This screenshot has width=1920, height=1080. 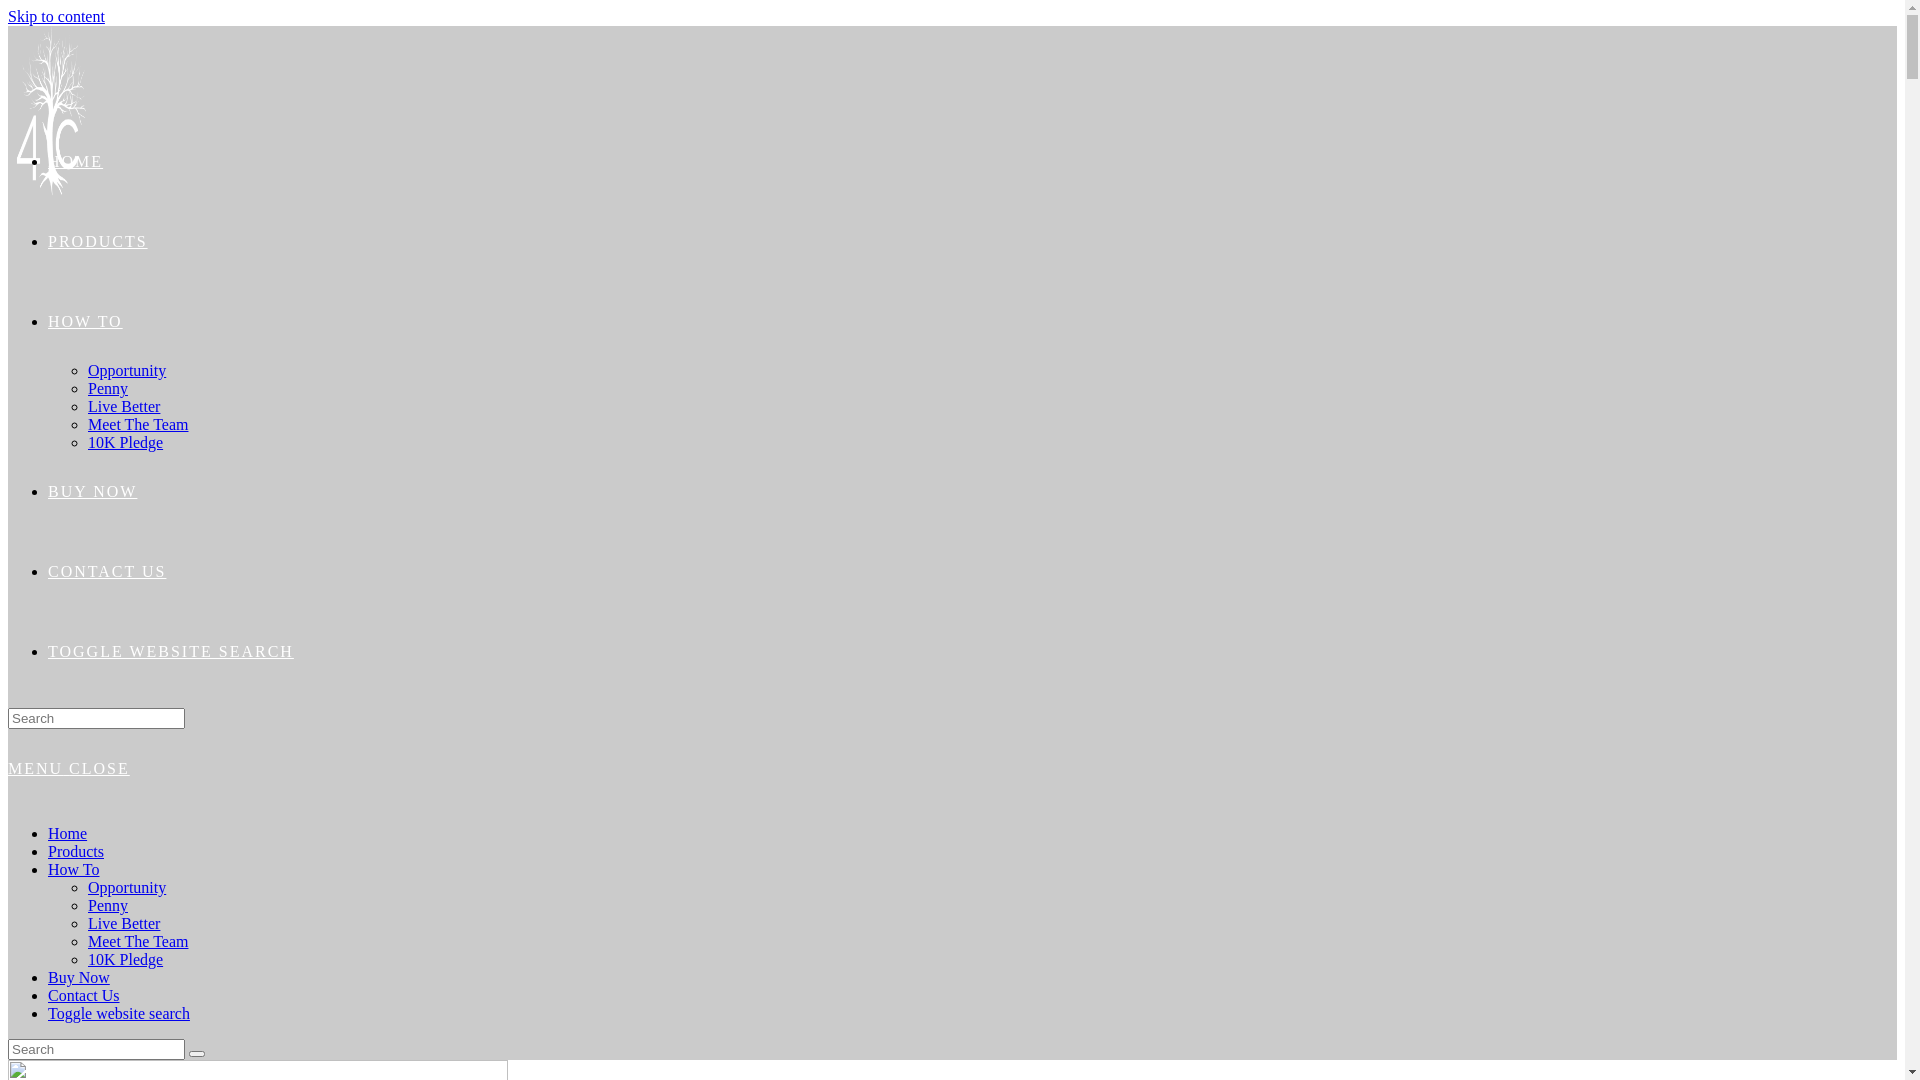 What do you see at coordinates (74, 870) in the screenshot?
I see `How To` at bounding box center [74, 870].